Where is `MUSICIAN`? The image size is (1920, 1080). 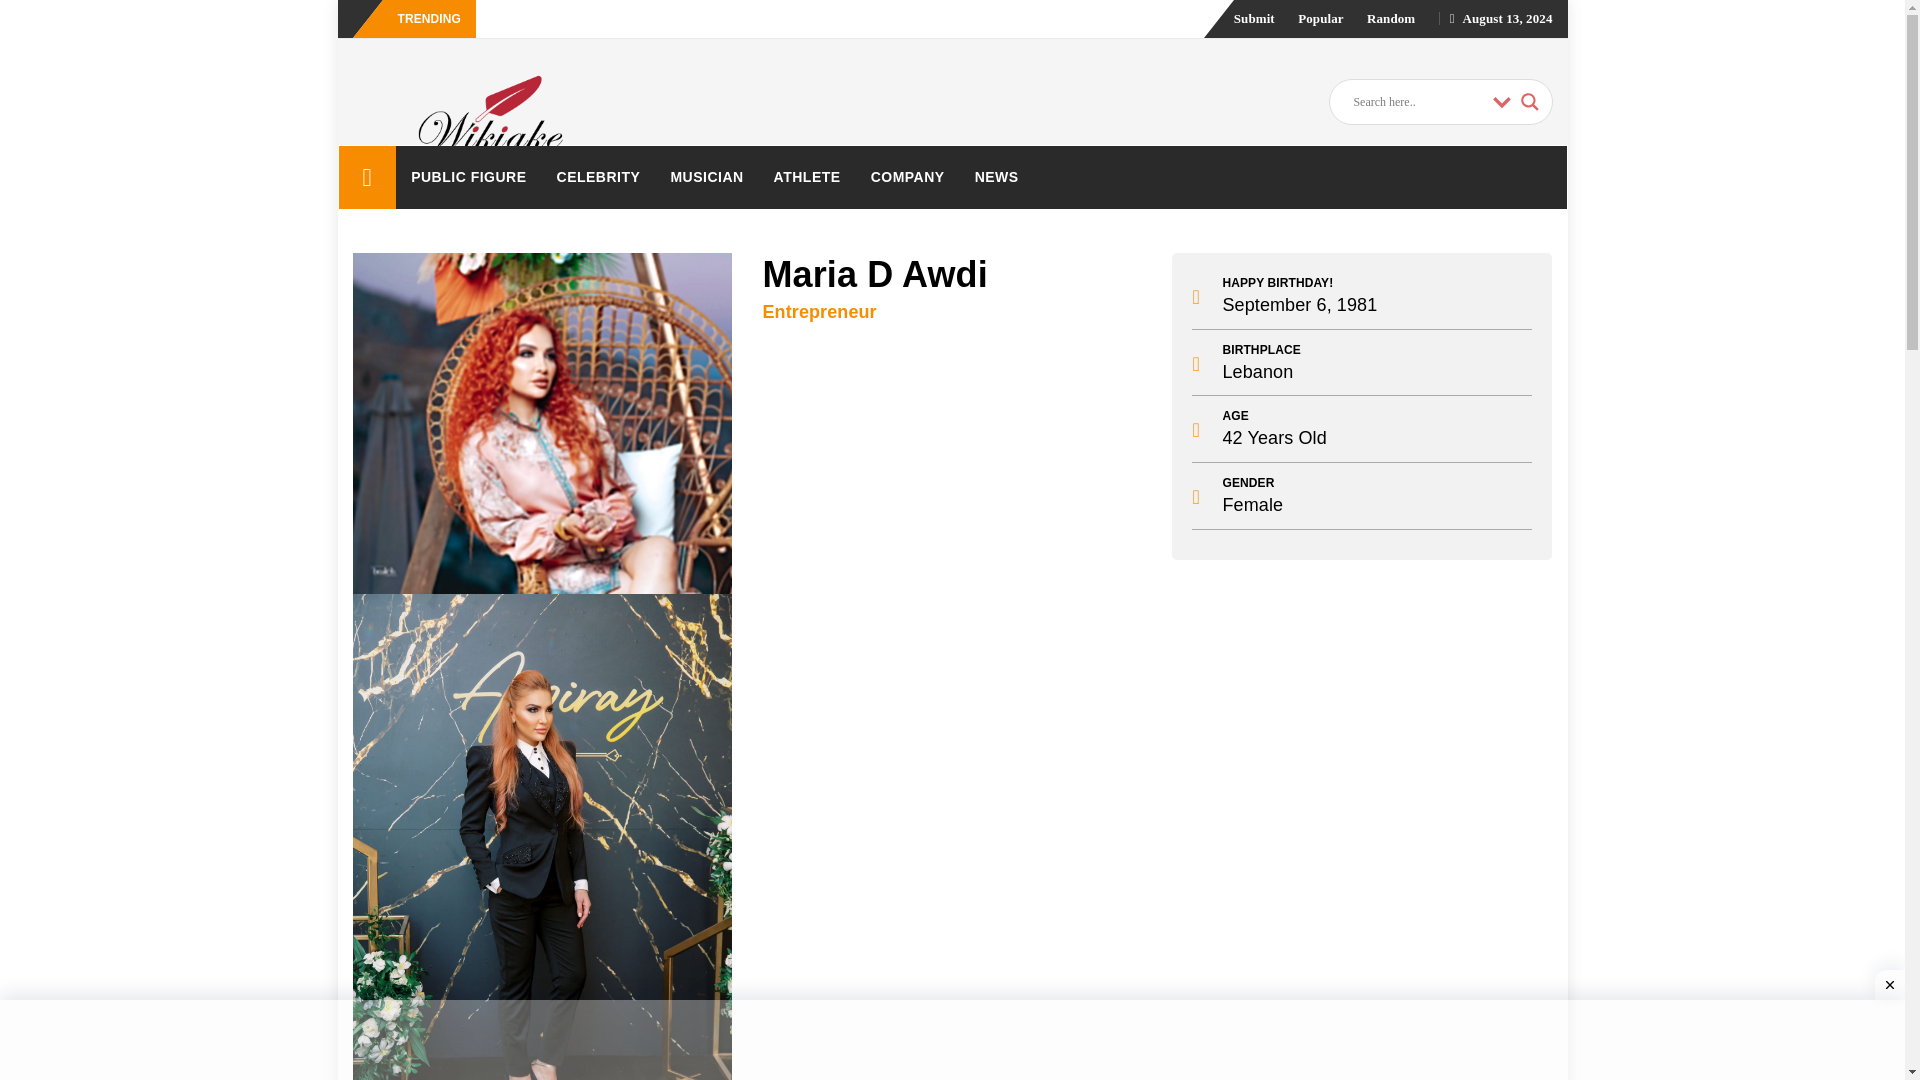
MUSICIAN is located at coordinates (706, 176).